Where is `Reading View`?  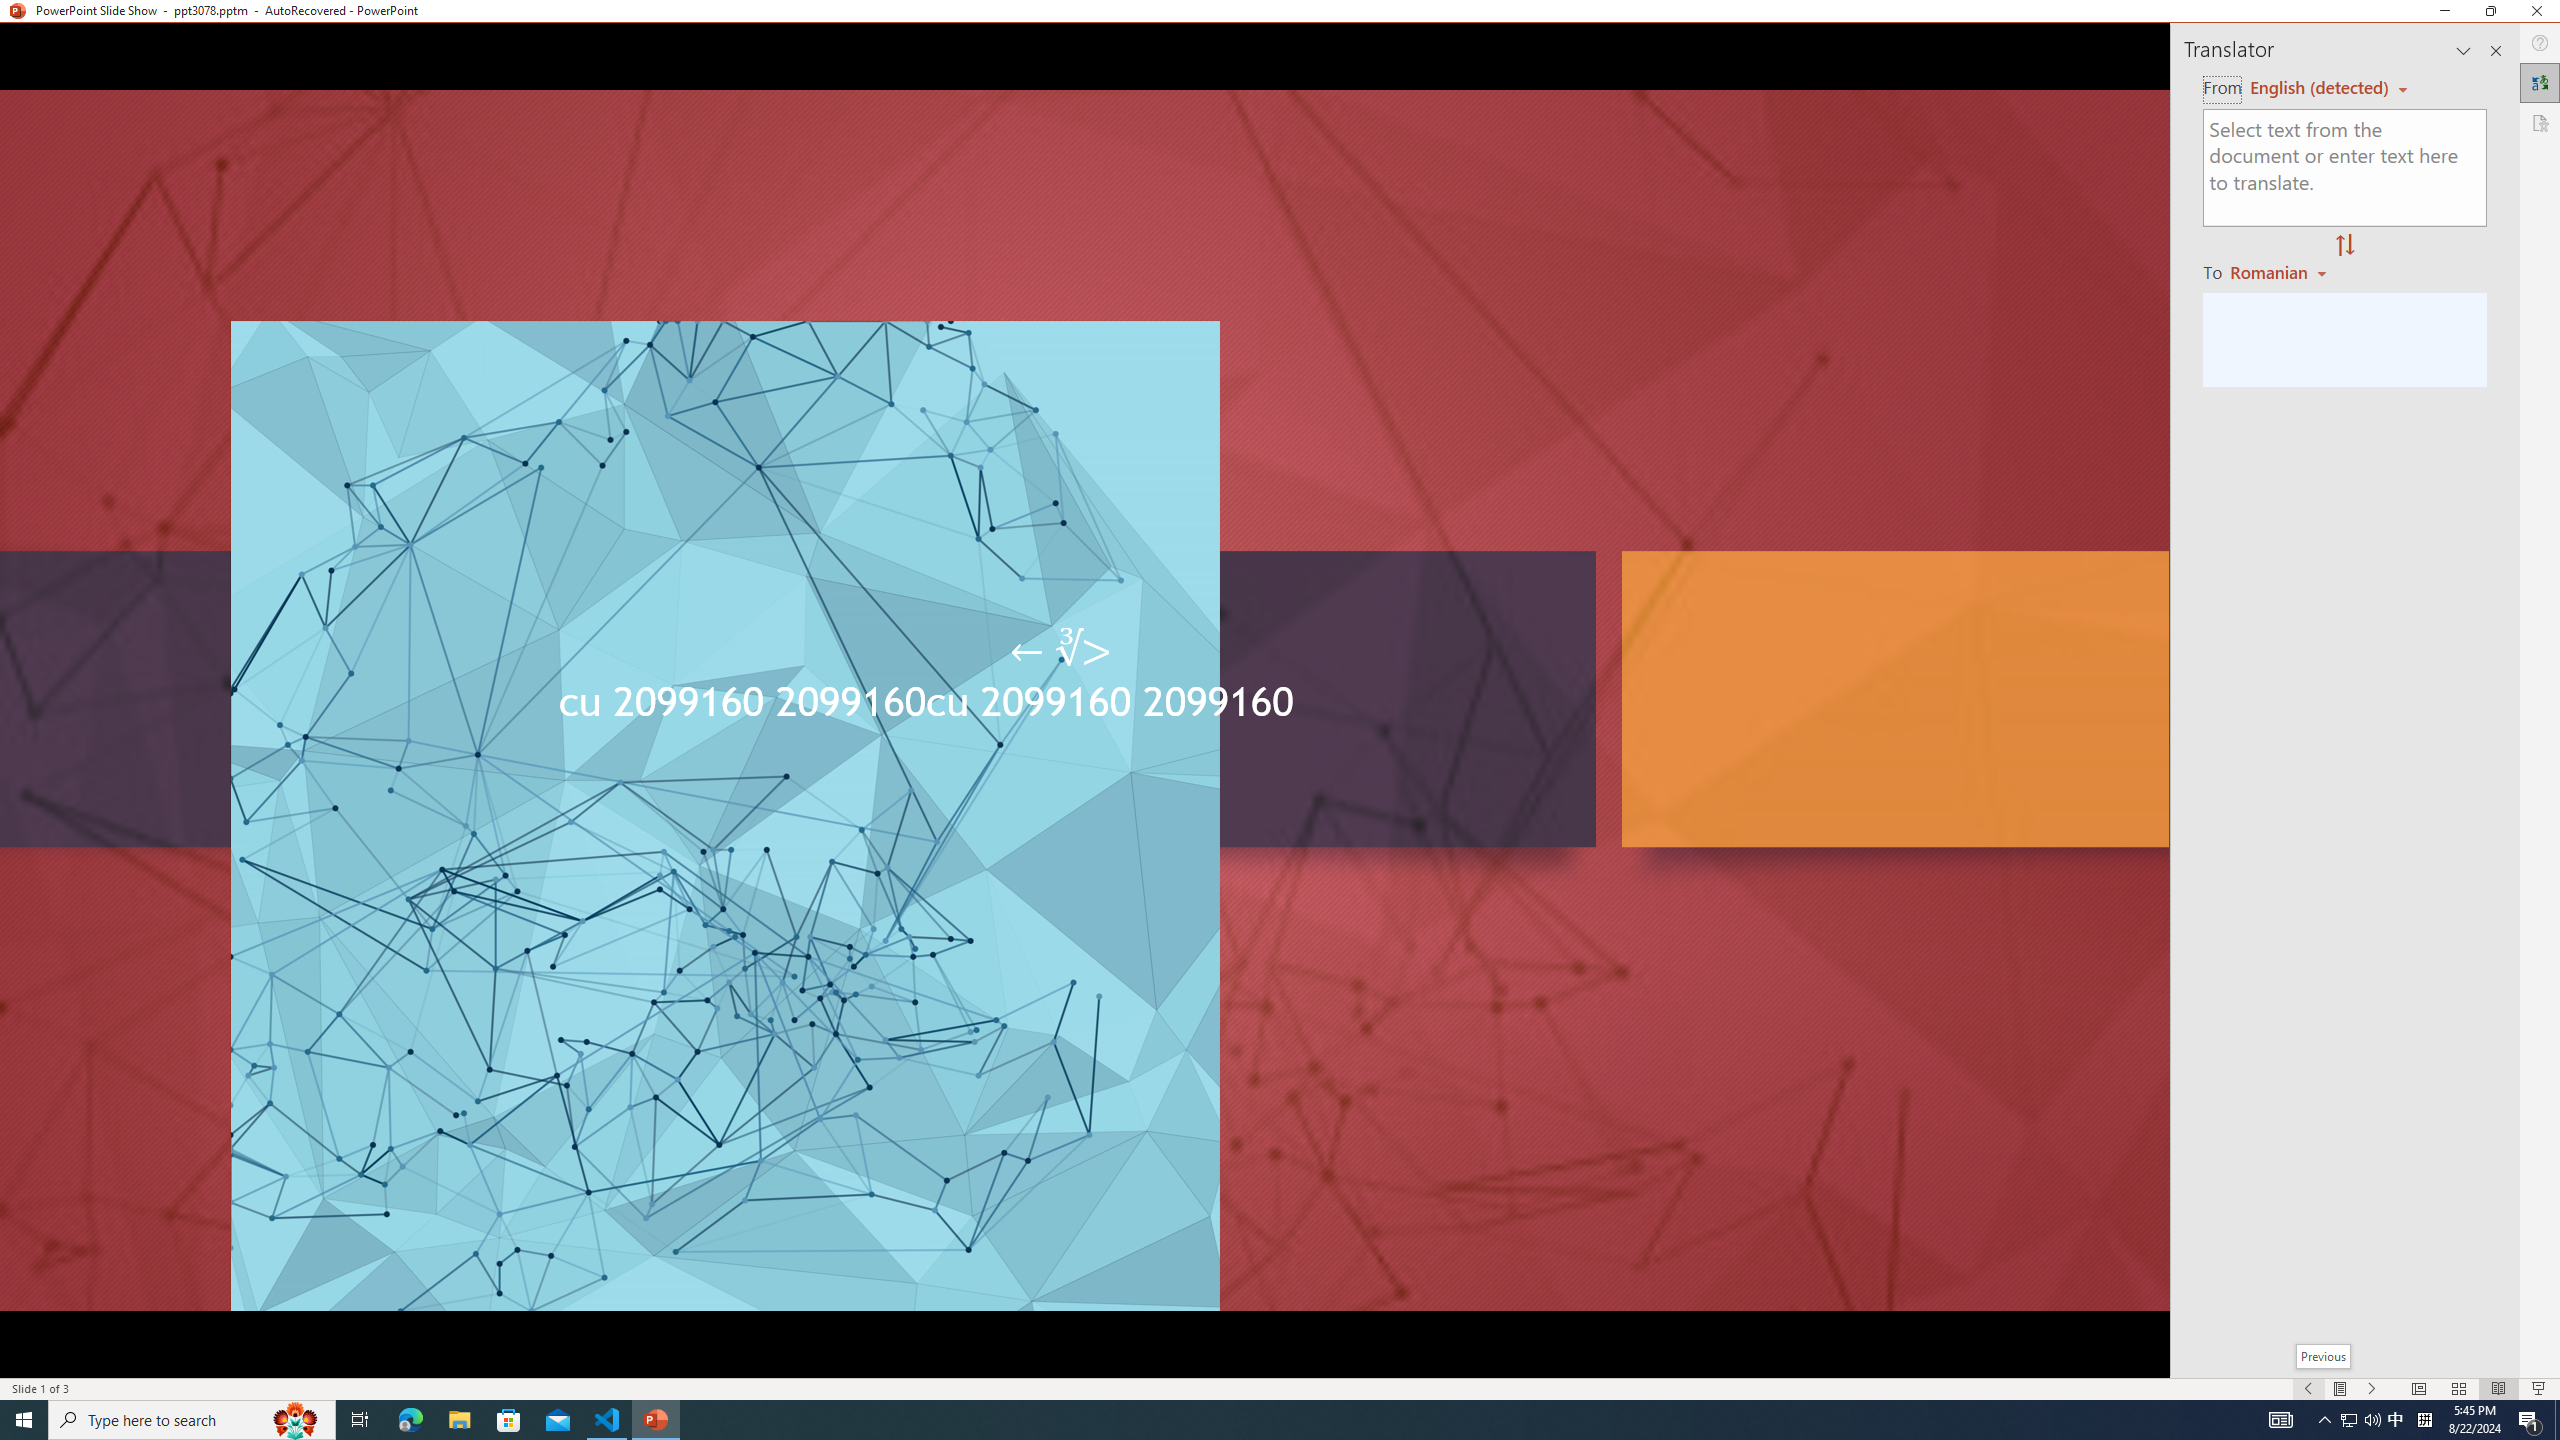
Reading View is located at coordinates (2498, 1389).